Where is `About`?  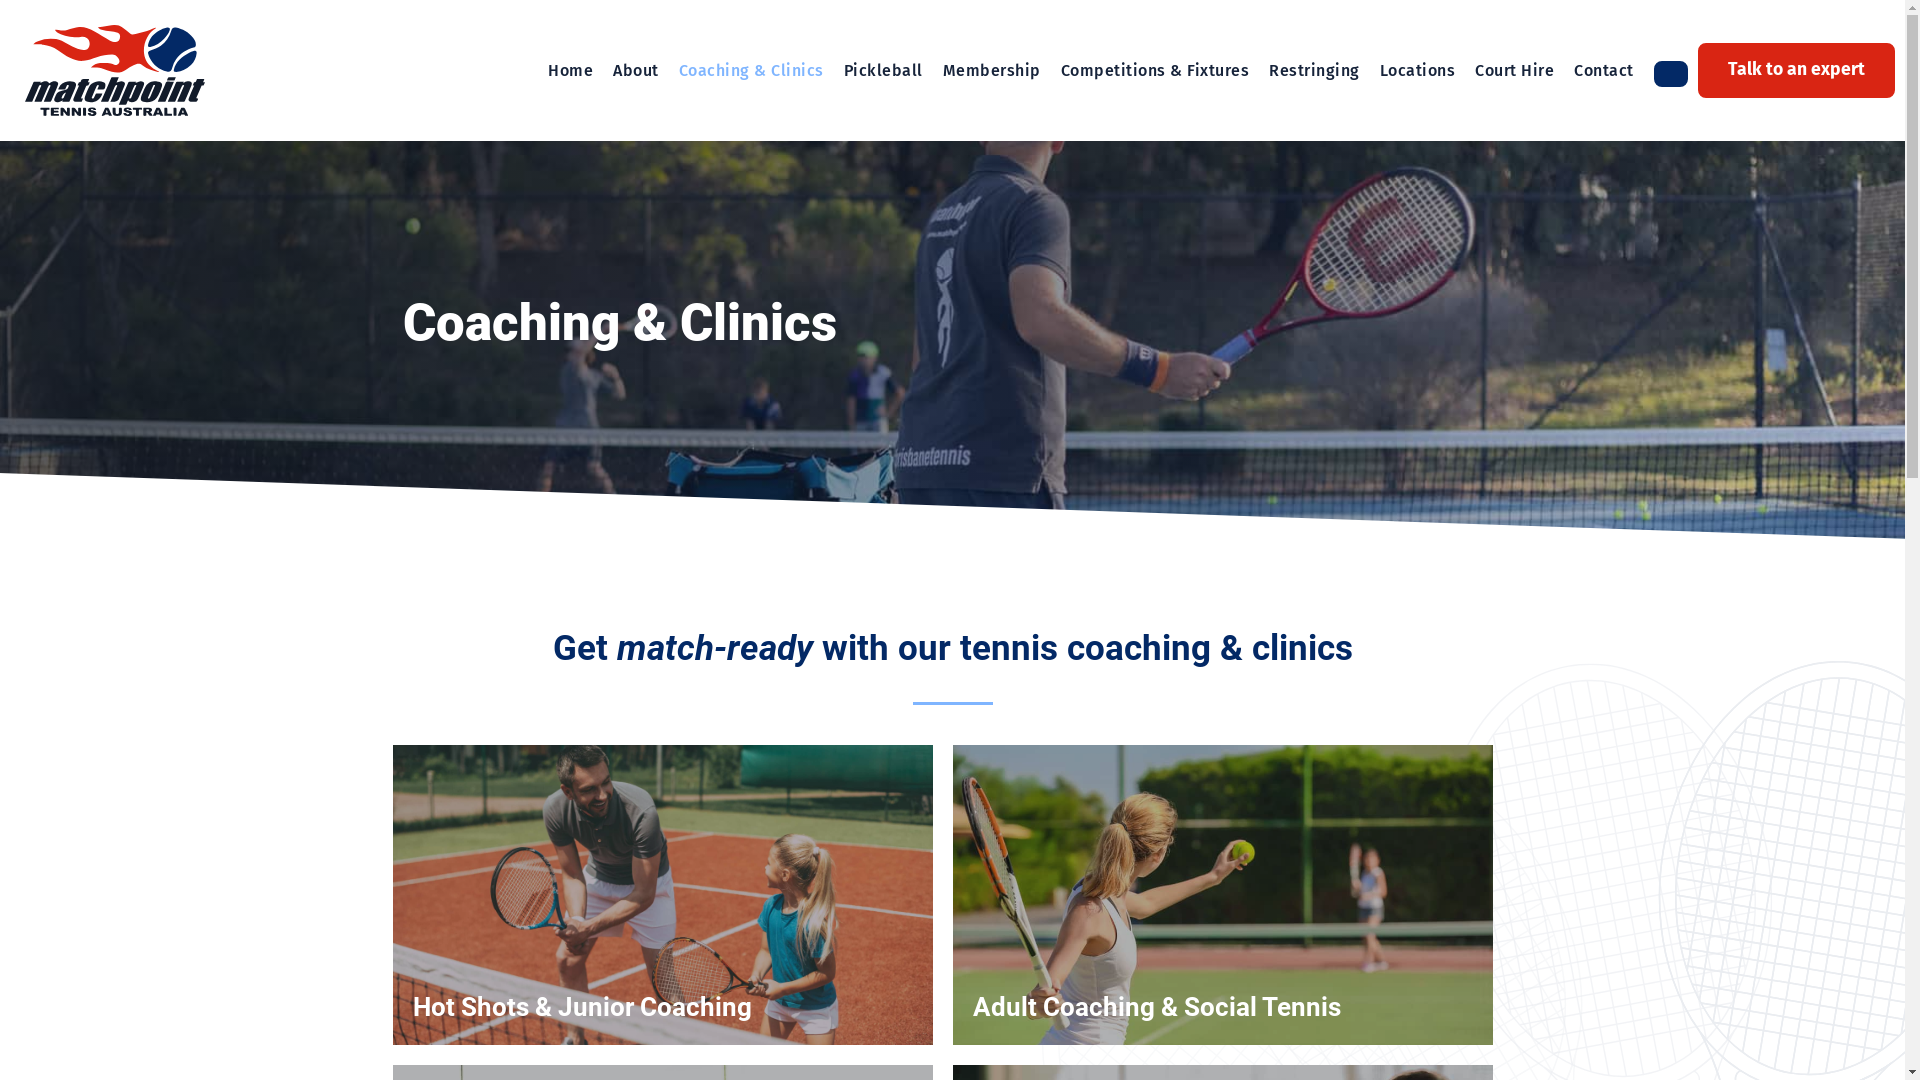
About is located at coordinates (636, 71).